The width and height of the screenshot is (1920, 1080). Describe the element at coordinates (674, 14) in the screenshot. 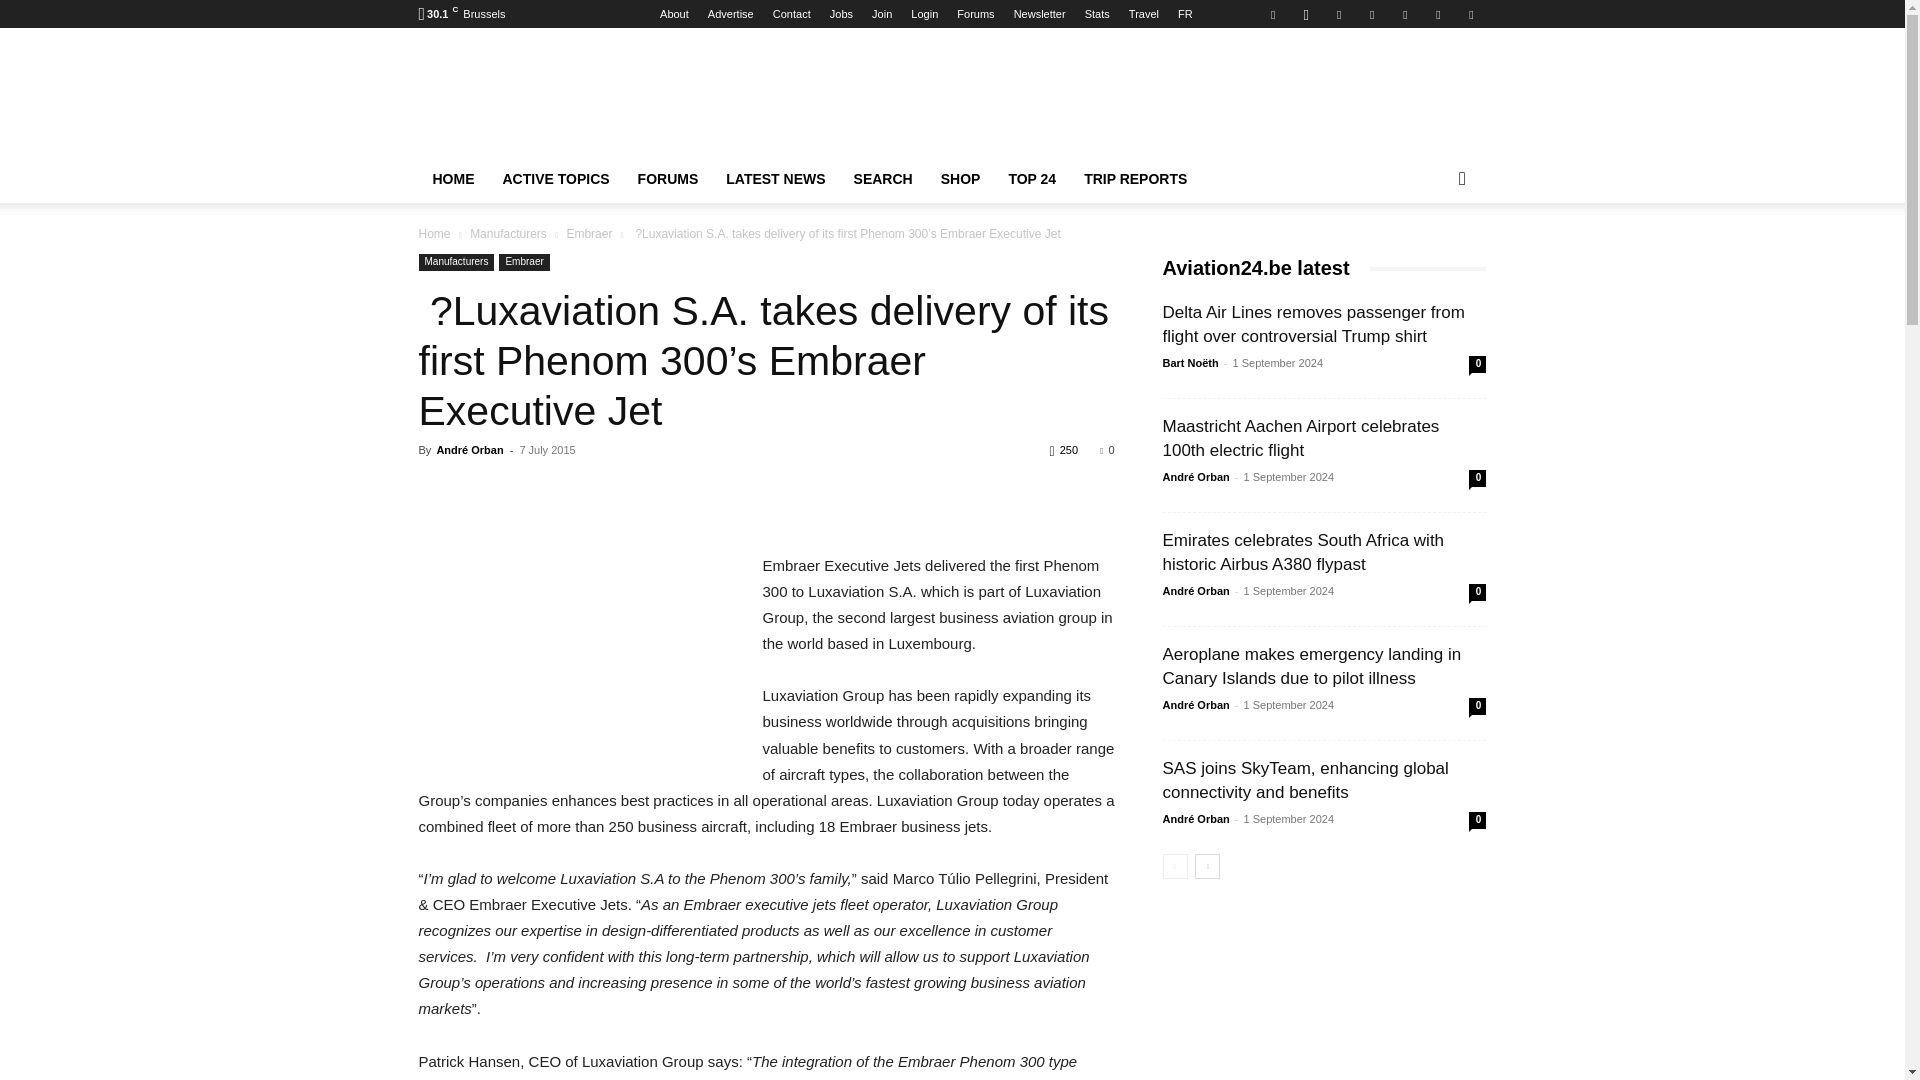

I see `About` at that location.